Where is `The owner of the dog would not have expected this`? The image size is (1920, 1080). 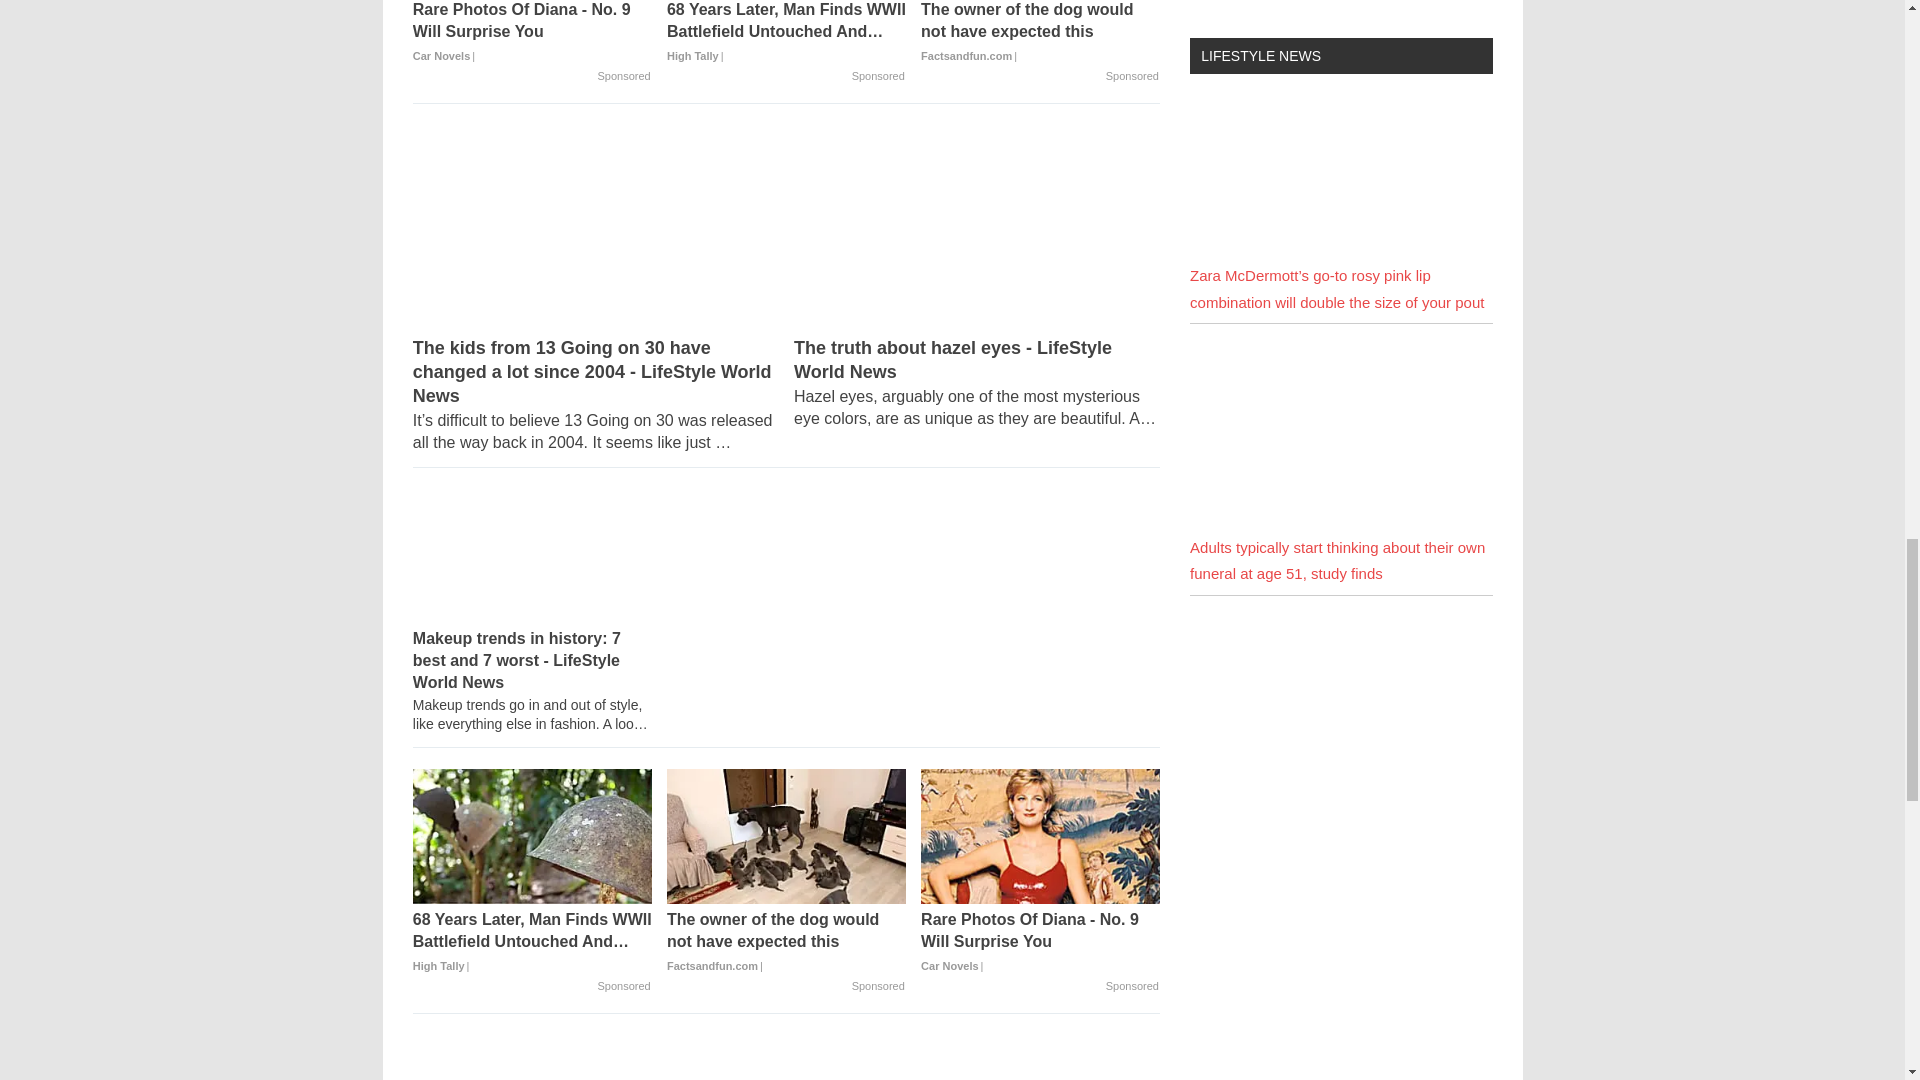
The owner of the dog would not have expected this is located at coordinates (1040, 33).